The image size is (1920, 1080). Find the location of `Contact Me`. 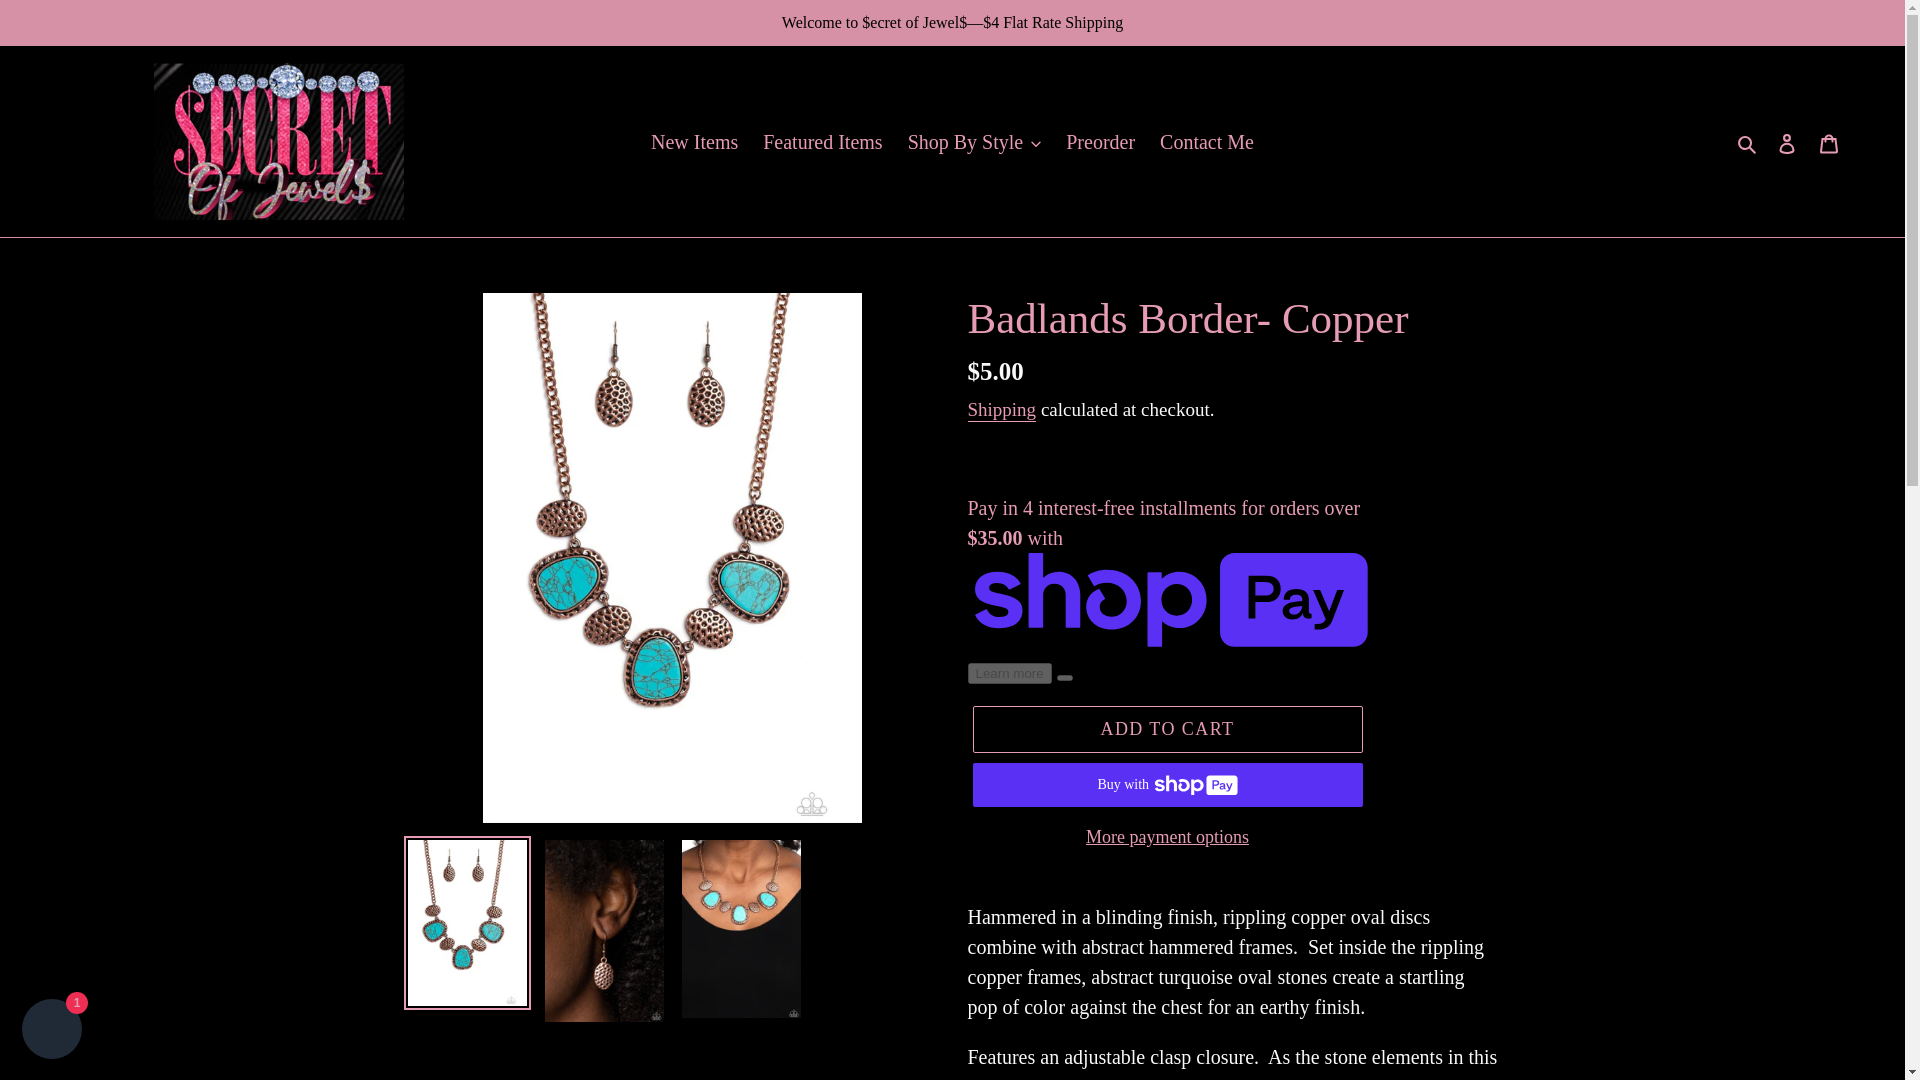

Contact Me is located at coordinates (1206, 142).